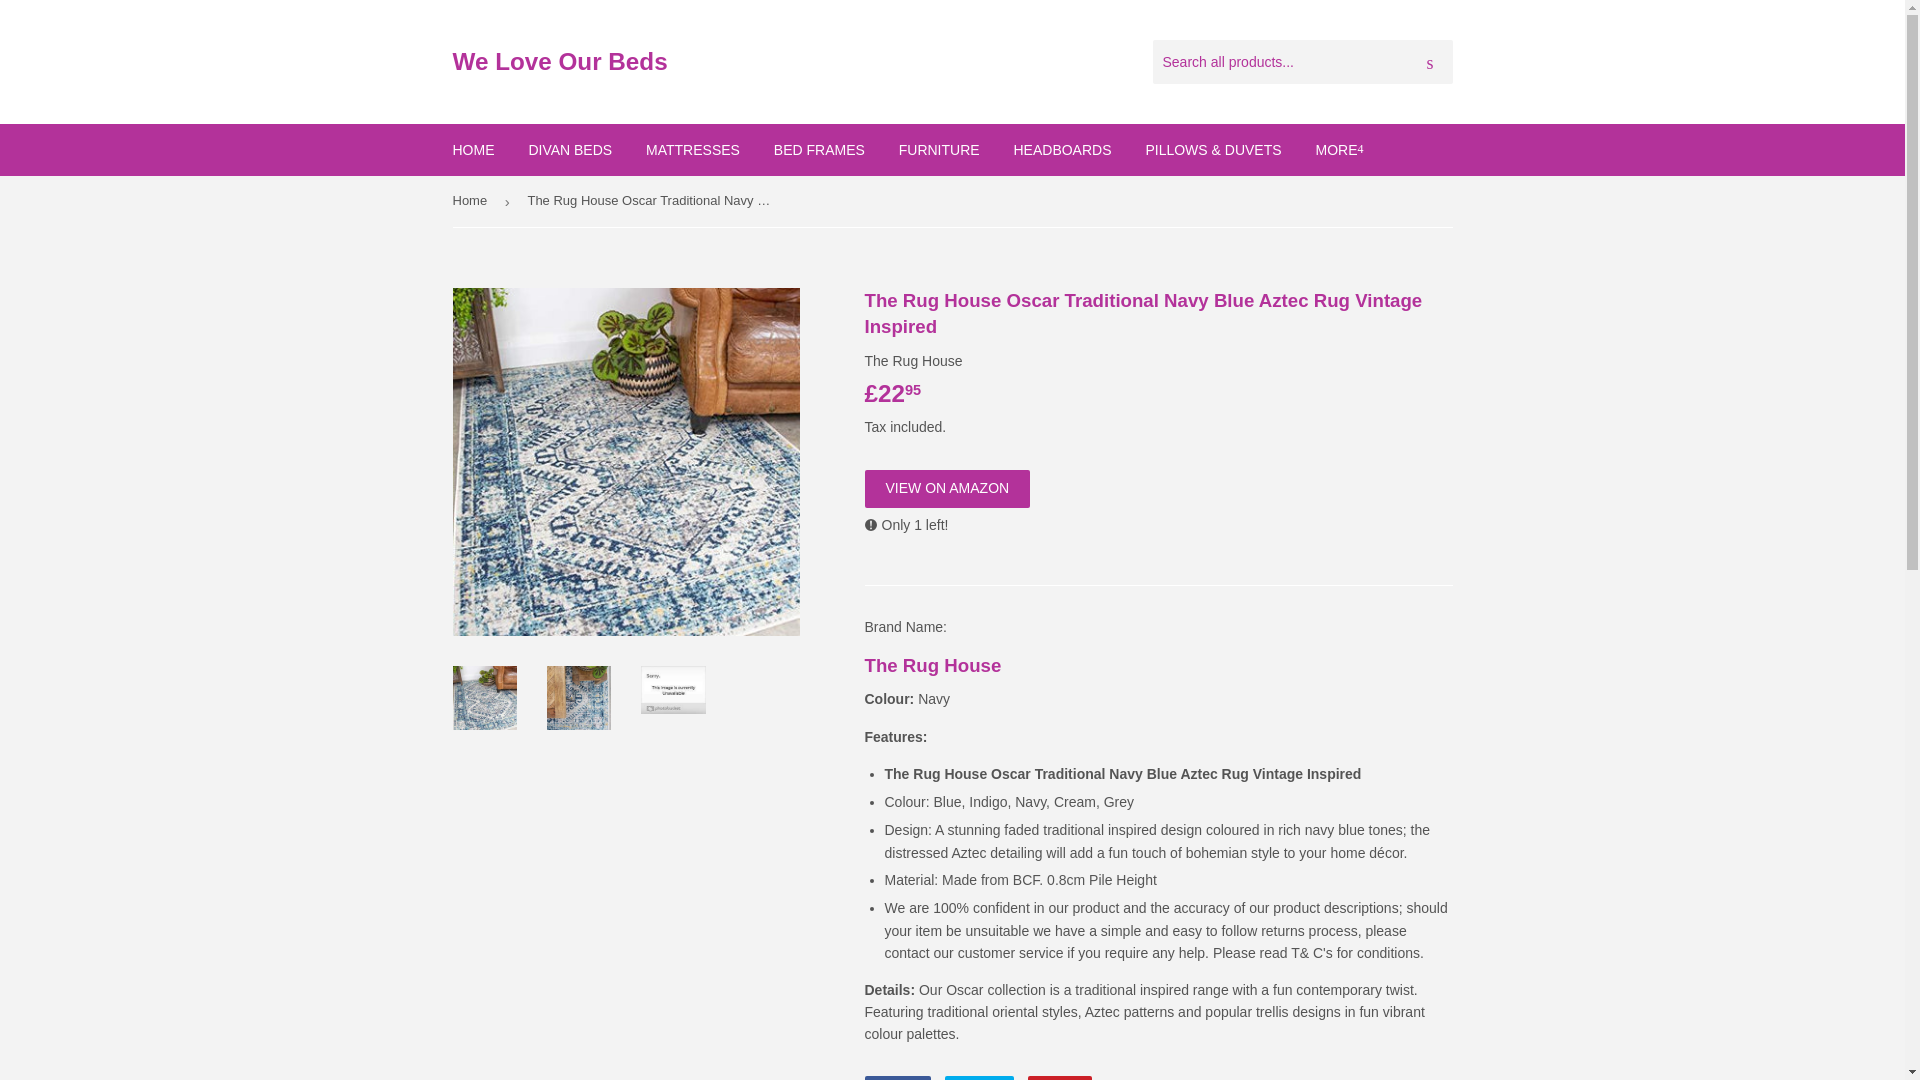 Image resolution: width=1920 pixels, height=1080 pixels. Describe the element at coordinates (1062, 150) in the screenshot. I see `Tweet on Twitter` at that location.